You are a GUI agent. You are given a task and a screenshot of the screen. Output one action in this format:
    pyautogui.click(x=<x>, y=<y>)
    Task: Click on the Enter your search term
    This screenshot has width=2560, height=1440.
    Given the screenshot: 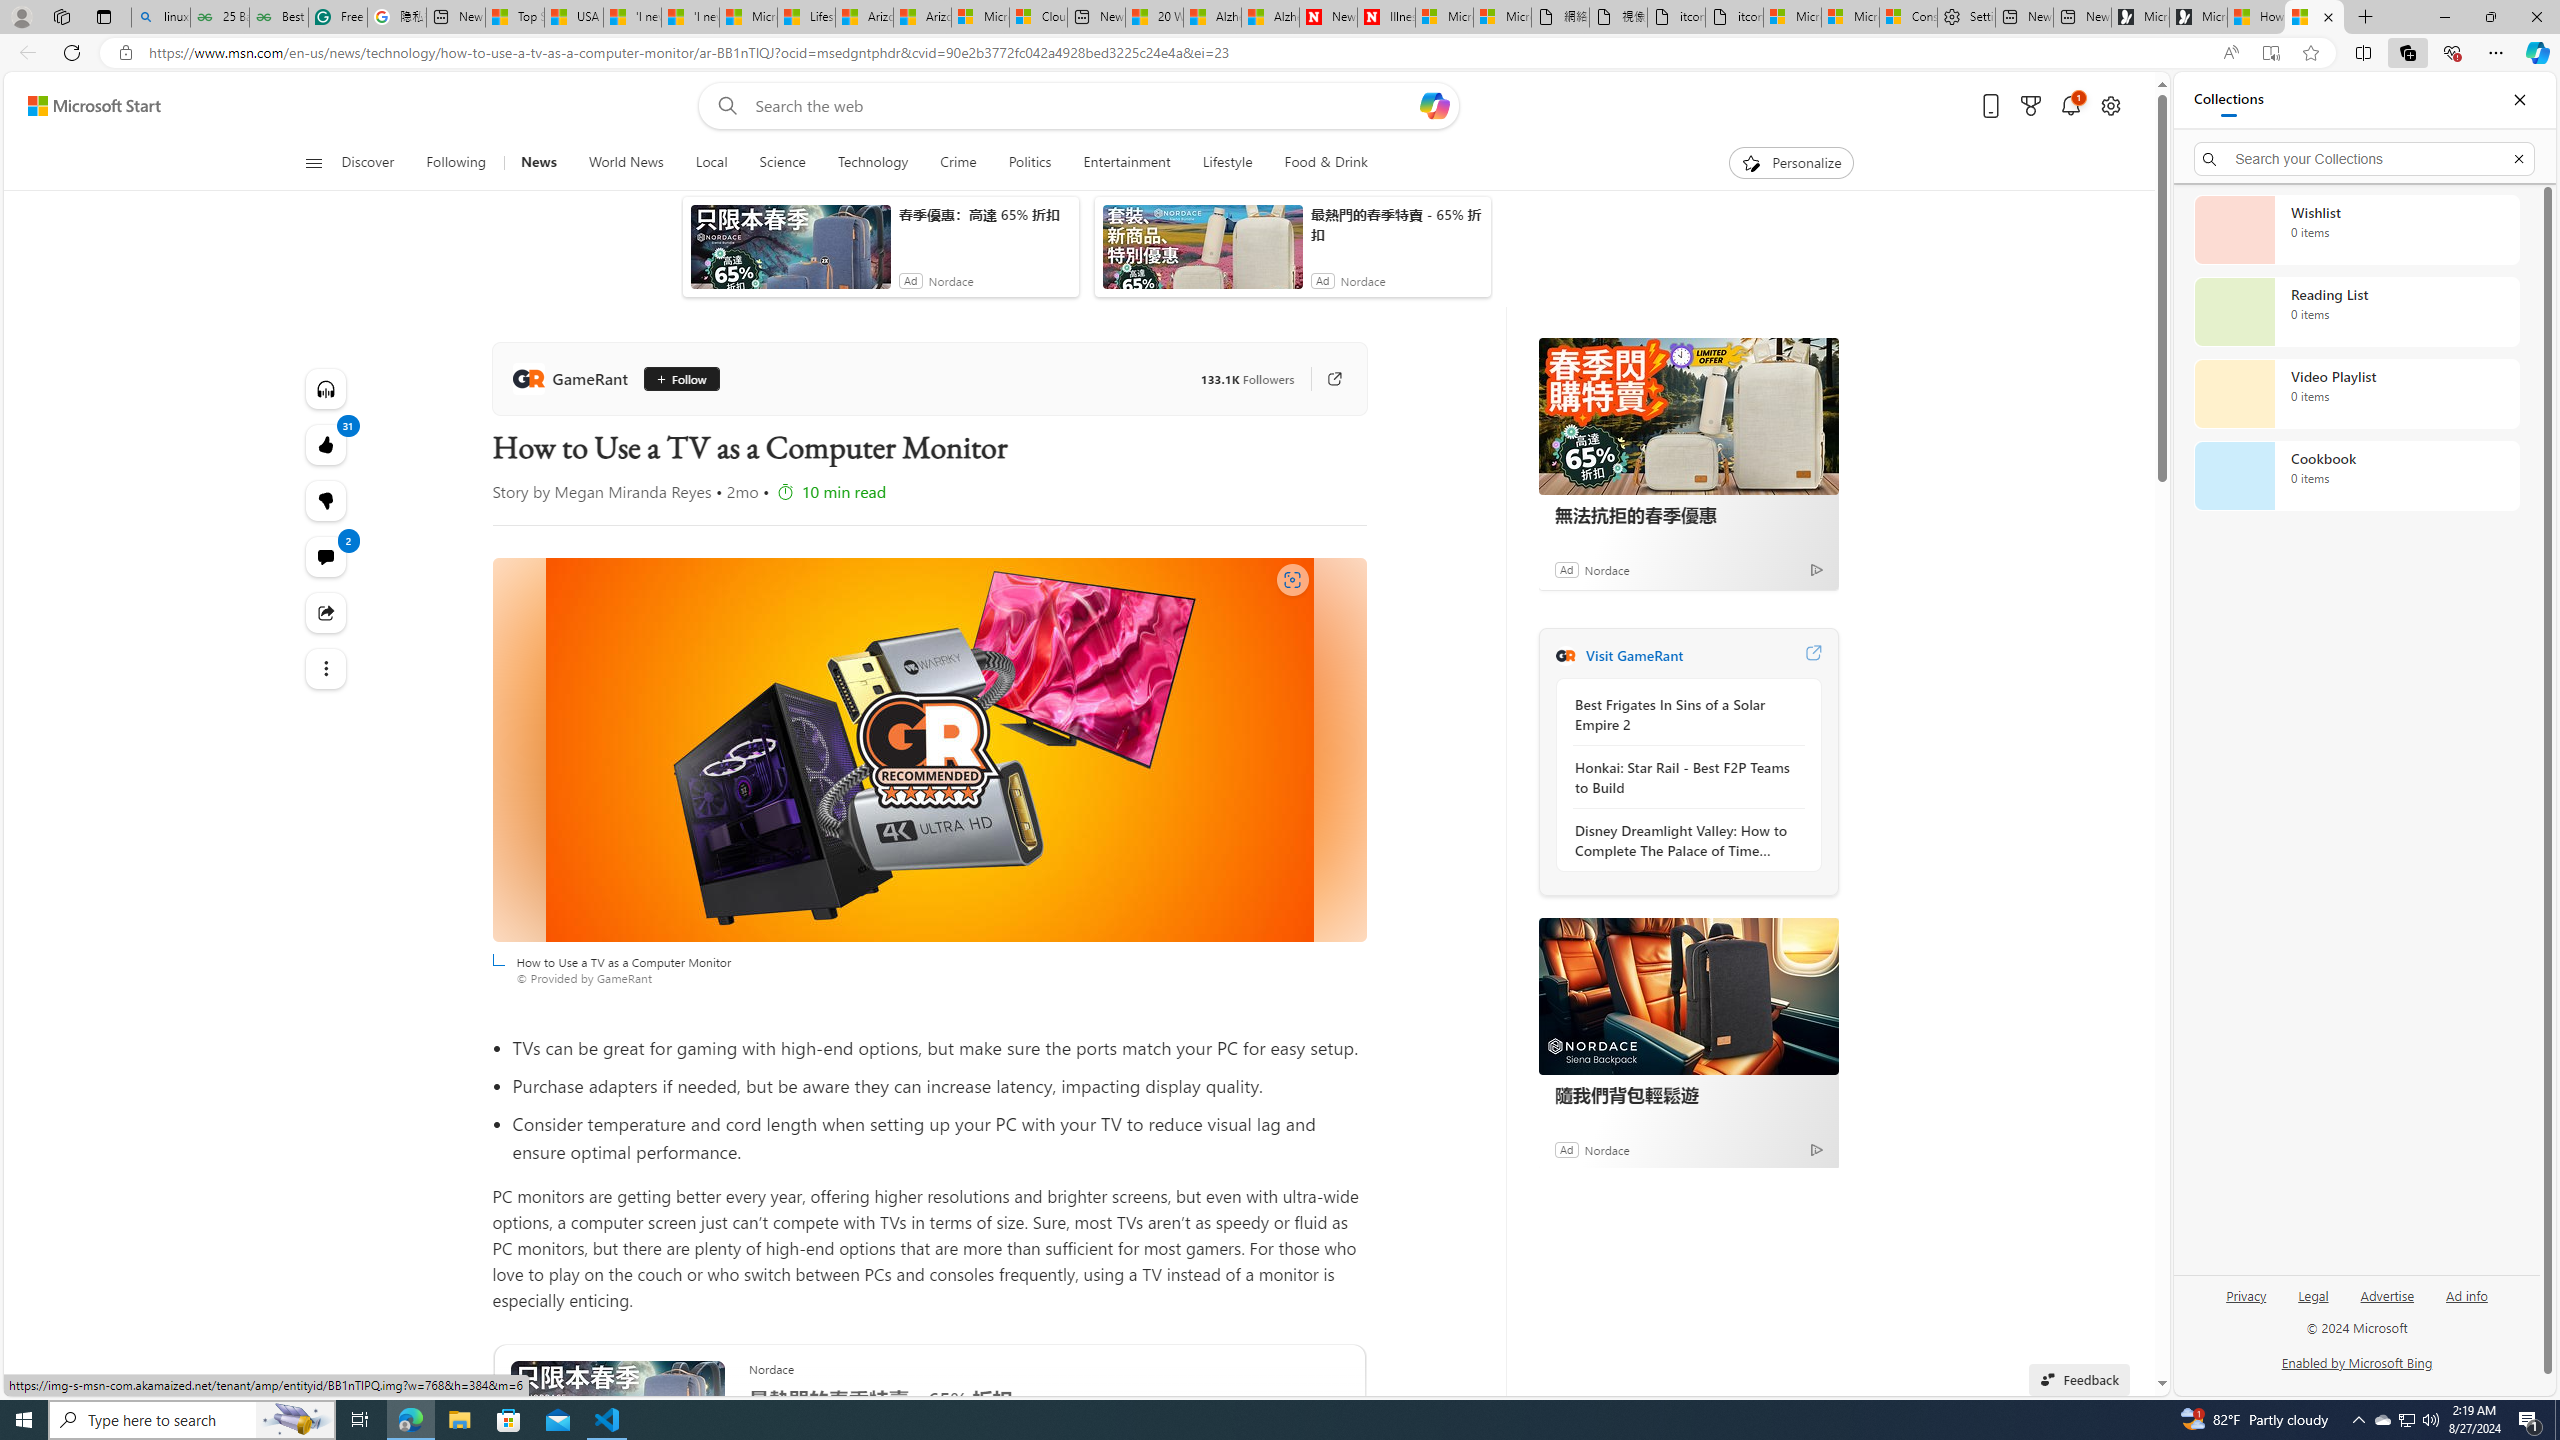 What is the action you would take?
    pyautogui.click(x=1085, y=106)
    